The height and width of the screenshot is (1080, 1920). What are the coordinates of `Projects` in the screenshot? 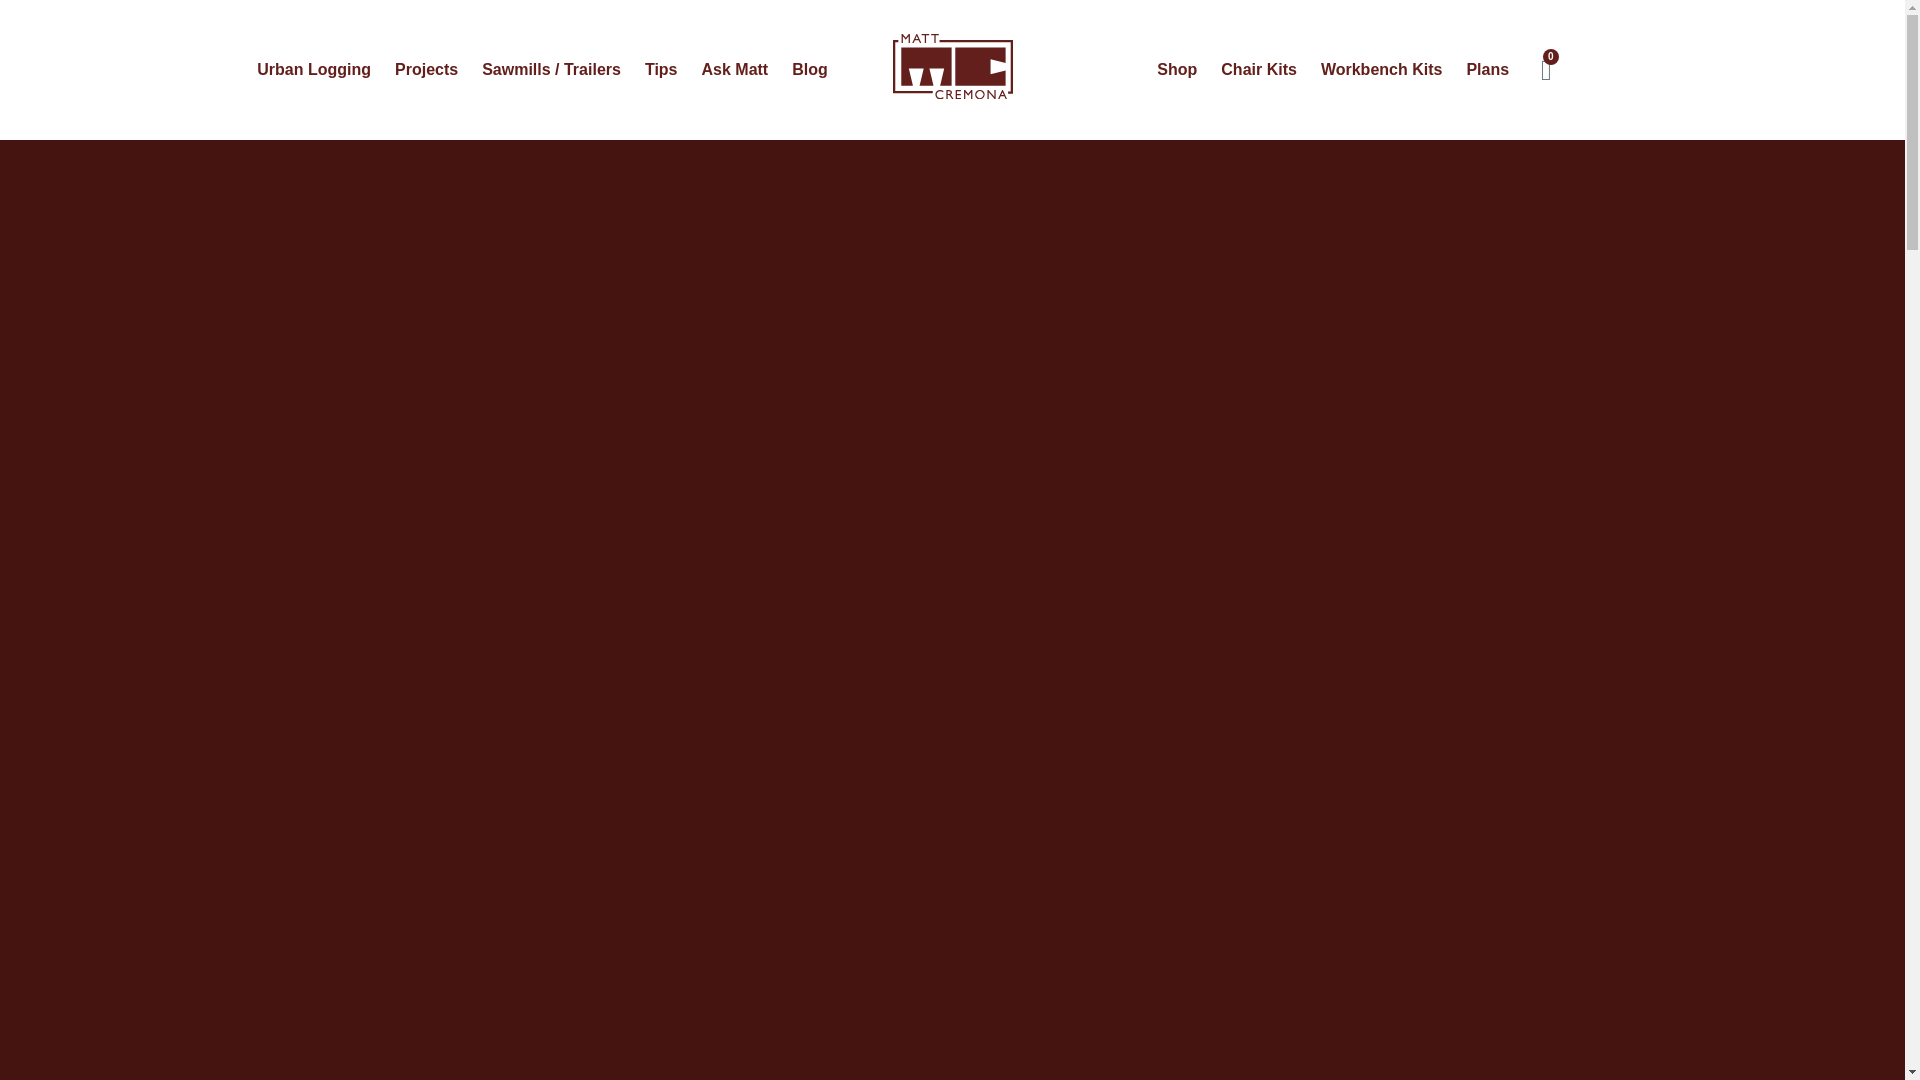 It's located at (426, 69).